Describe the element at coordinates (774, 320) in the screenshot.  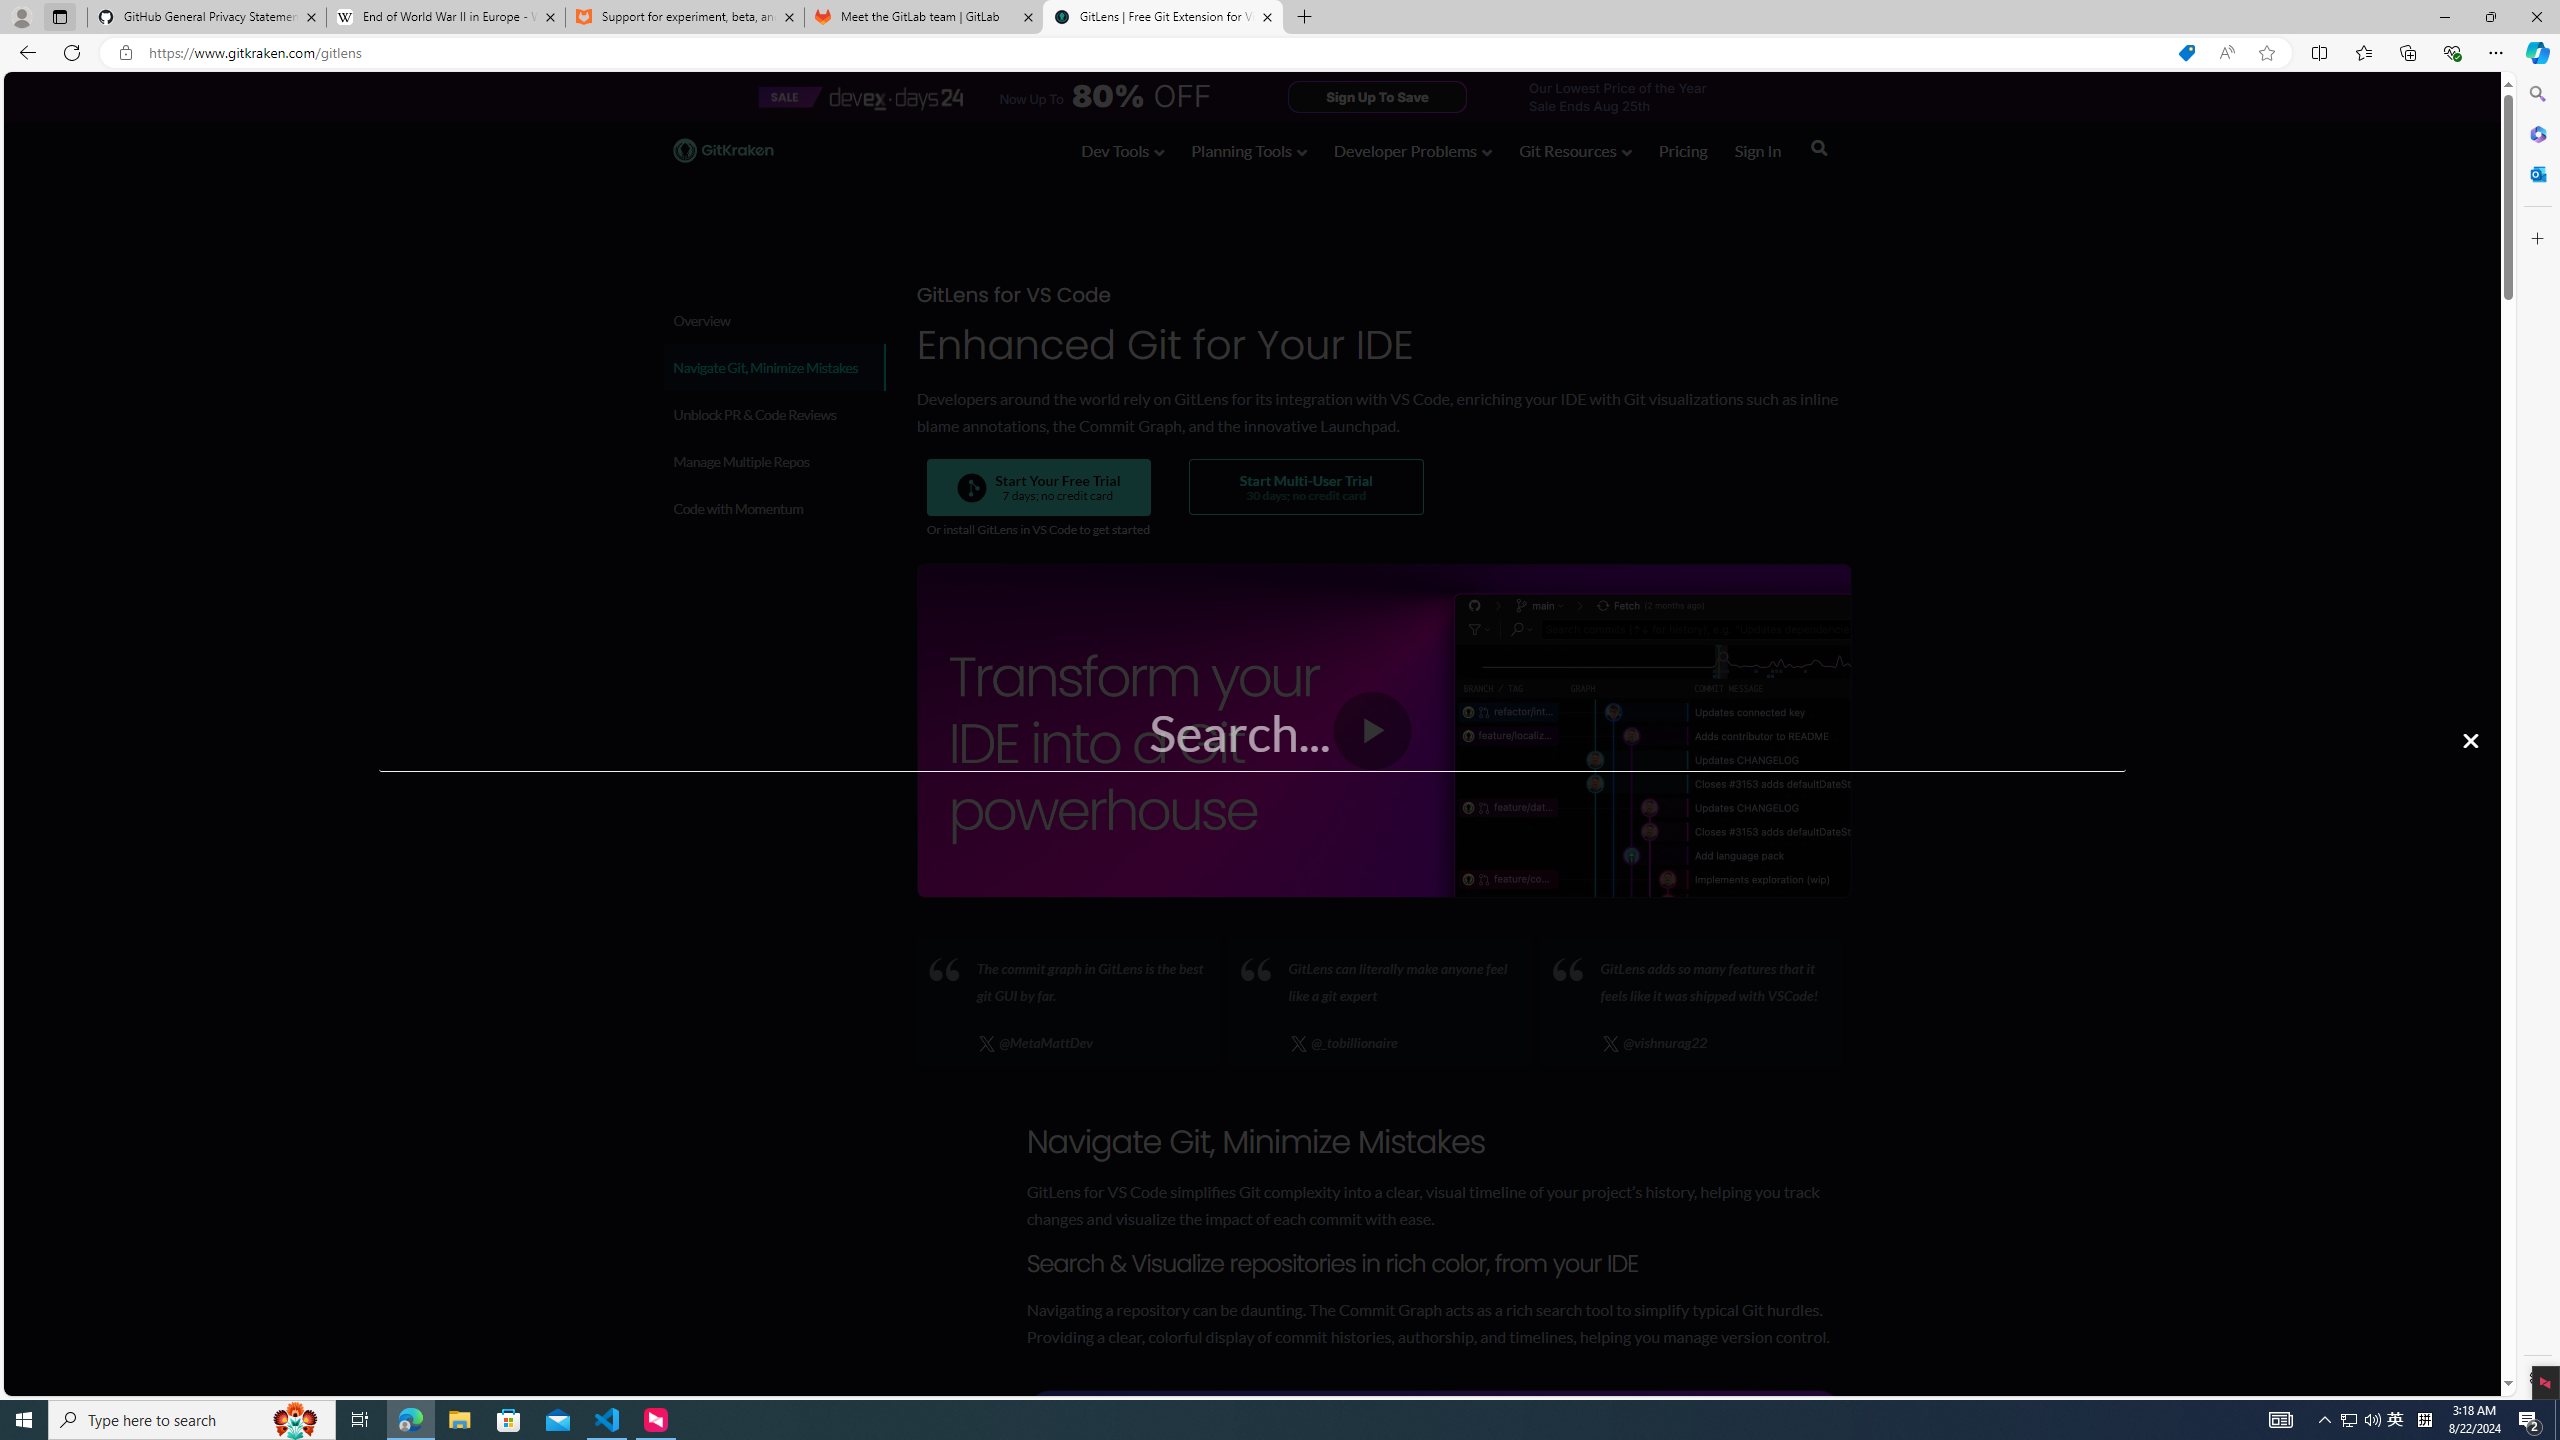
I see `Overview` at that location.